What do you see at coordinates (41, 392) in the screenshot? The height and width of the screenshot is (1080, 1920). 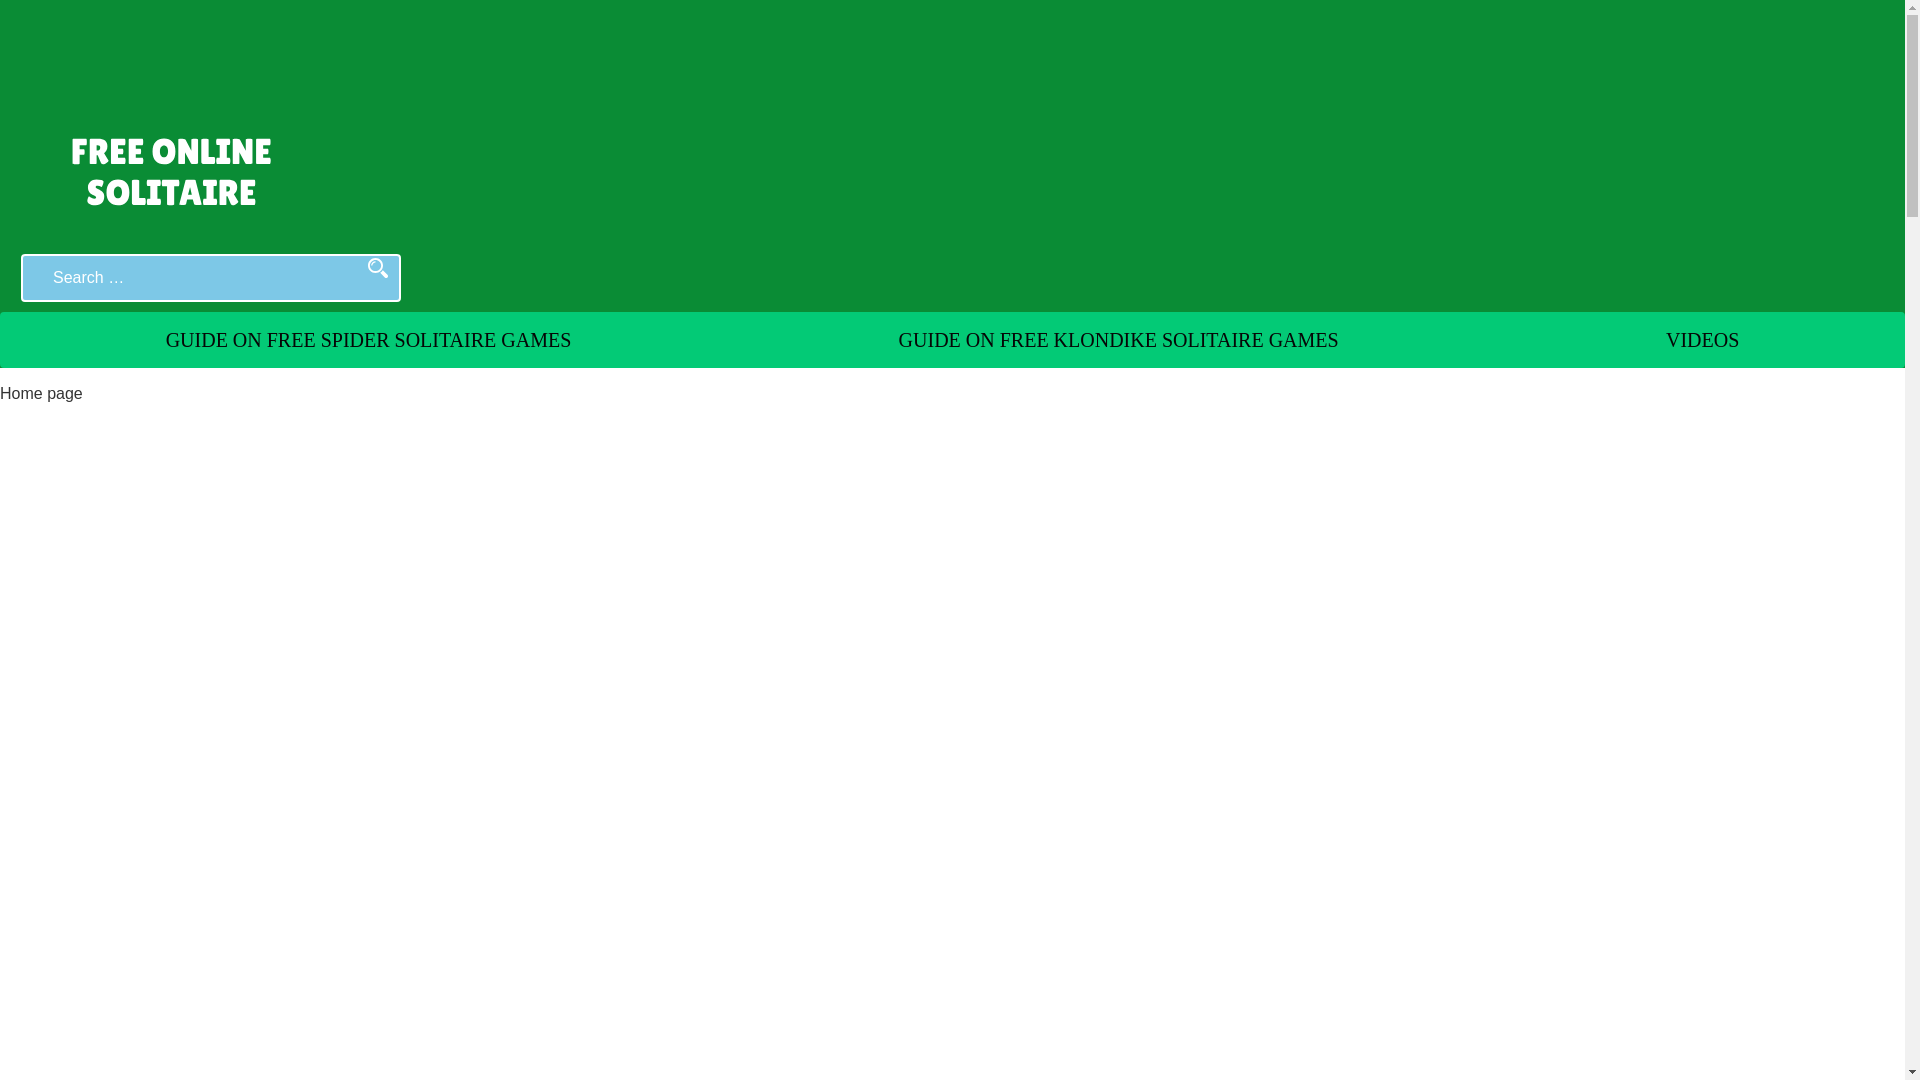 I see `Home page` at bounding box center [41, 392].